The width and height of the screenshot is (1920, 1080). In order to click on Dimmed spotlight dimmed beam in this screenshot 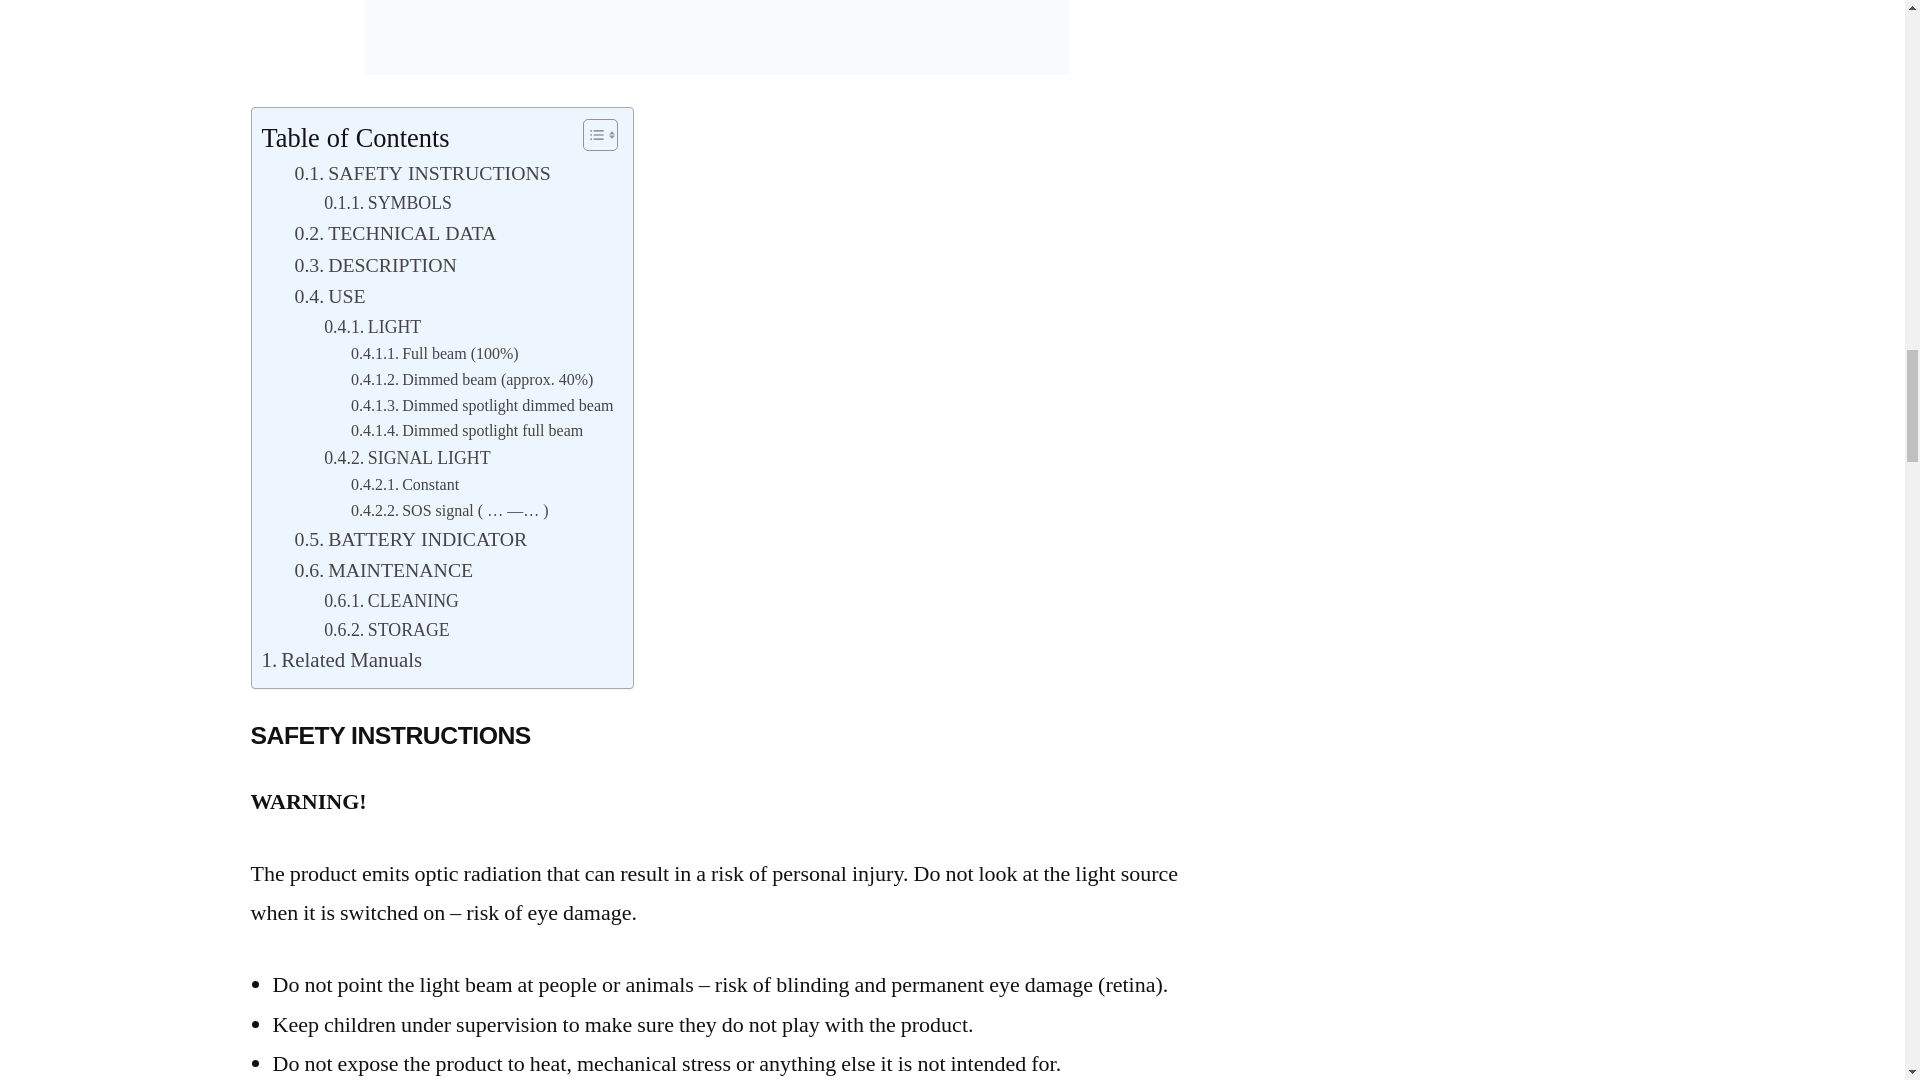, I will do `click(482, 407)`.